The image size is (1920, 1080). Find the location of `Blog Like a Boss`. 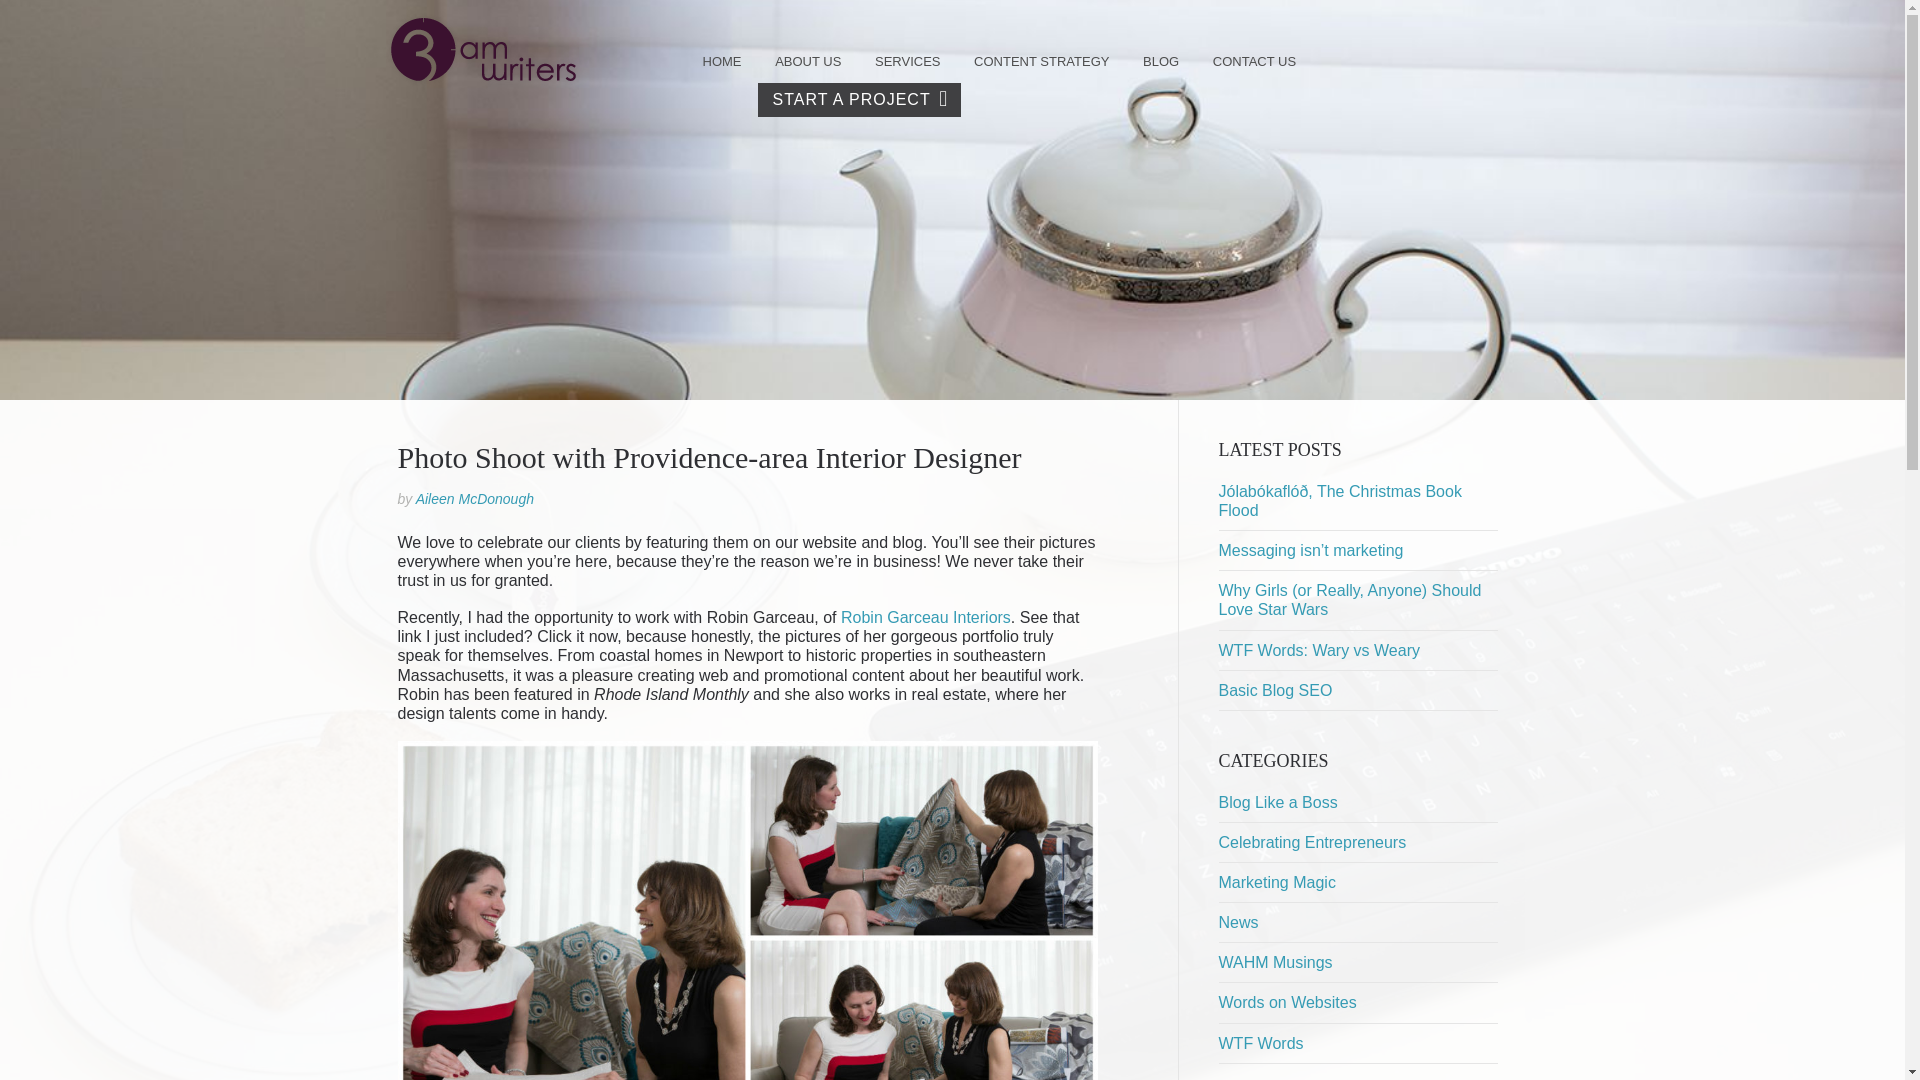

Blog Like a Boss is located at coordinates (1278, 802).